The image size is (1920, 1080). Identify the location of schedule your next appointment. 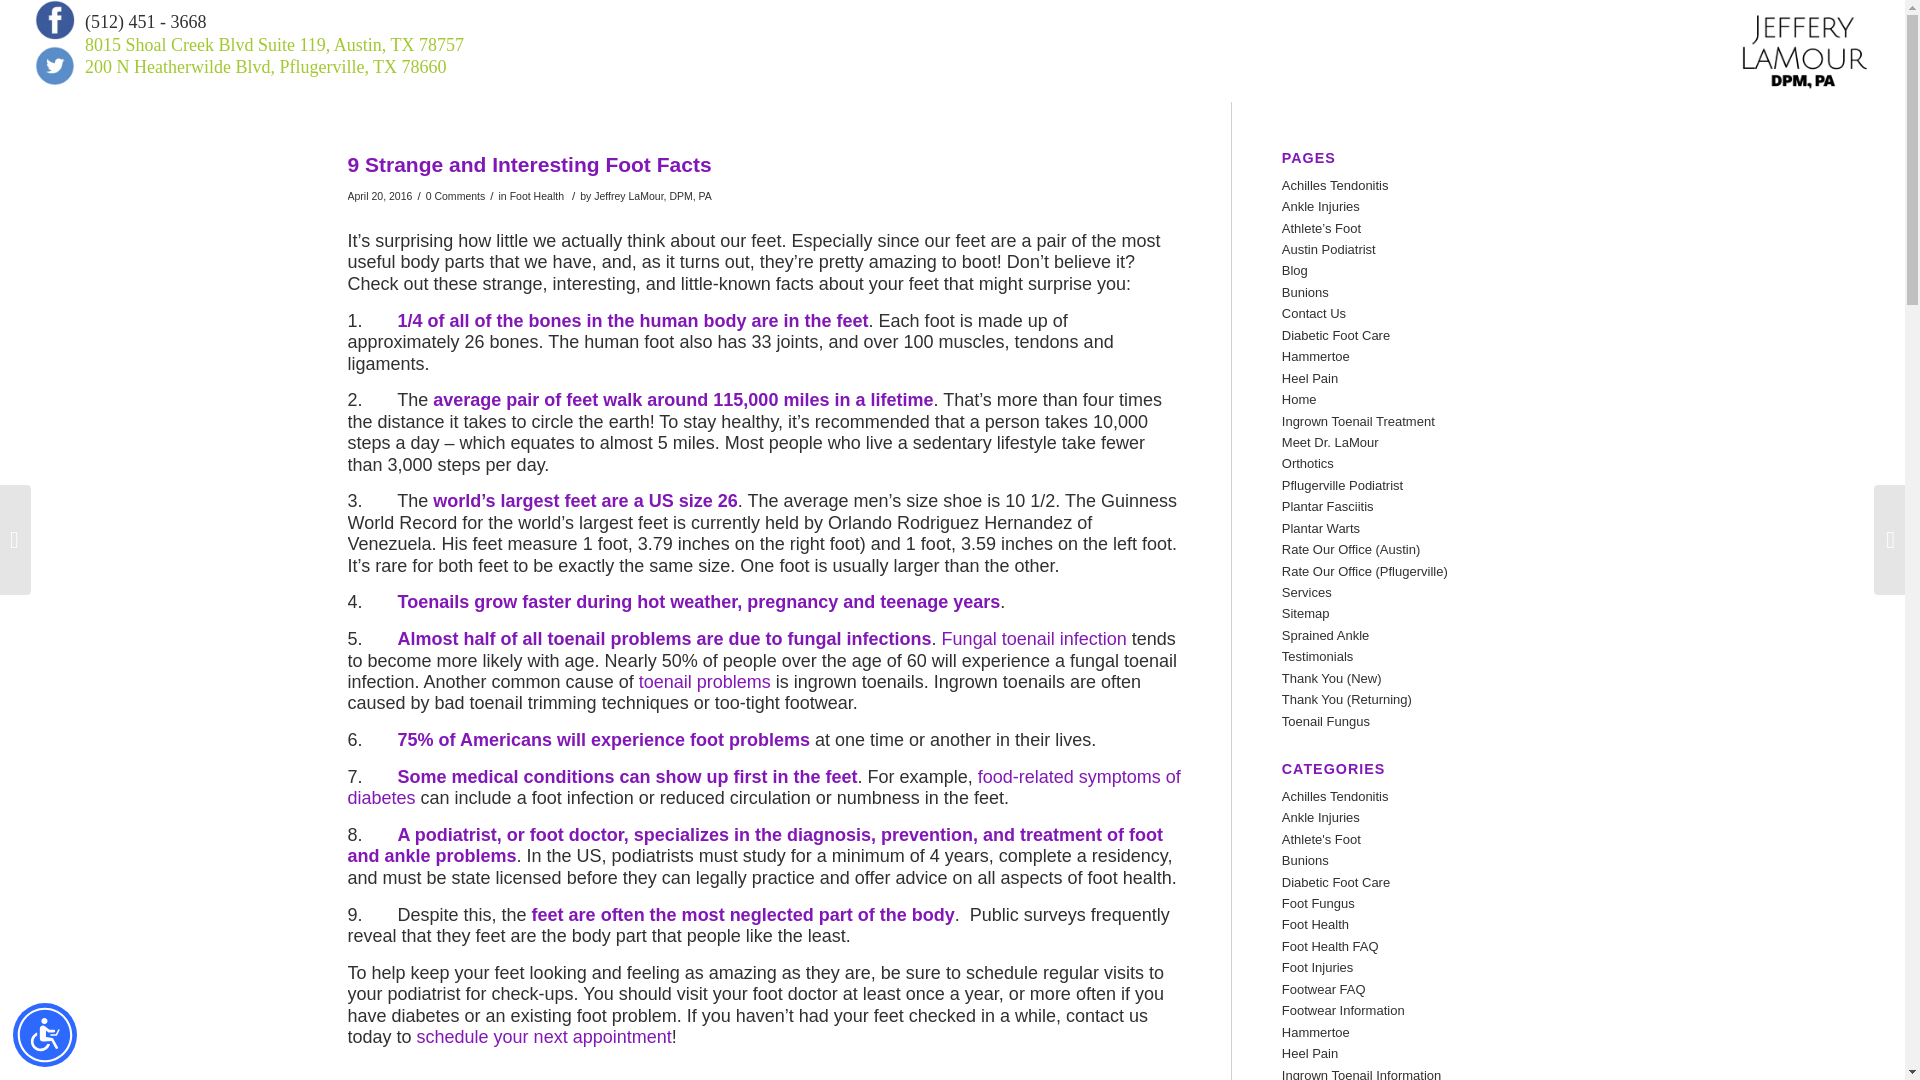
(544, 1036).